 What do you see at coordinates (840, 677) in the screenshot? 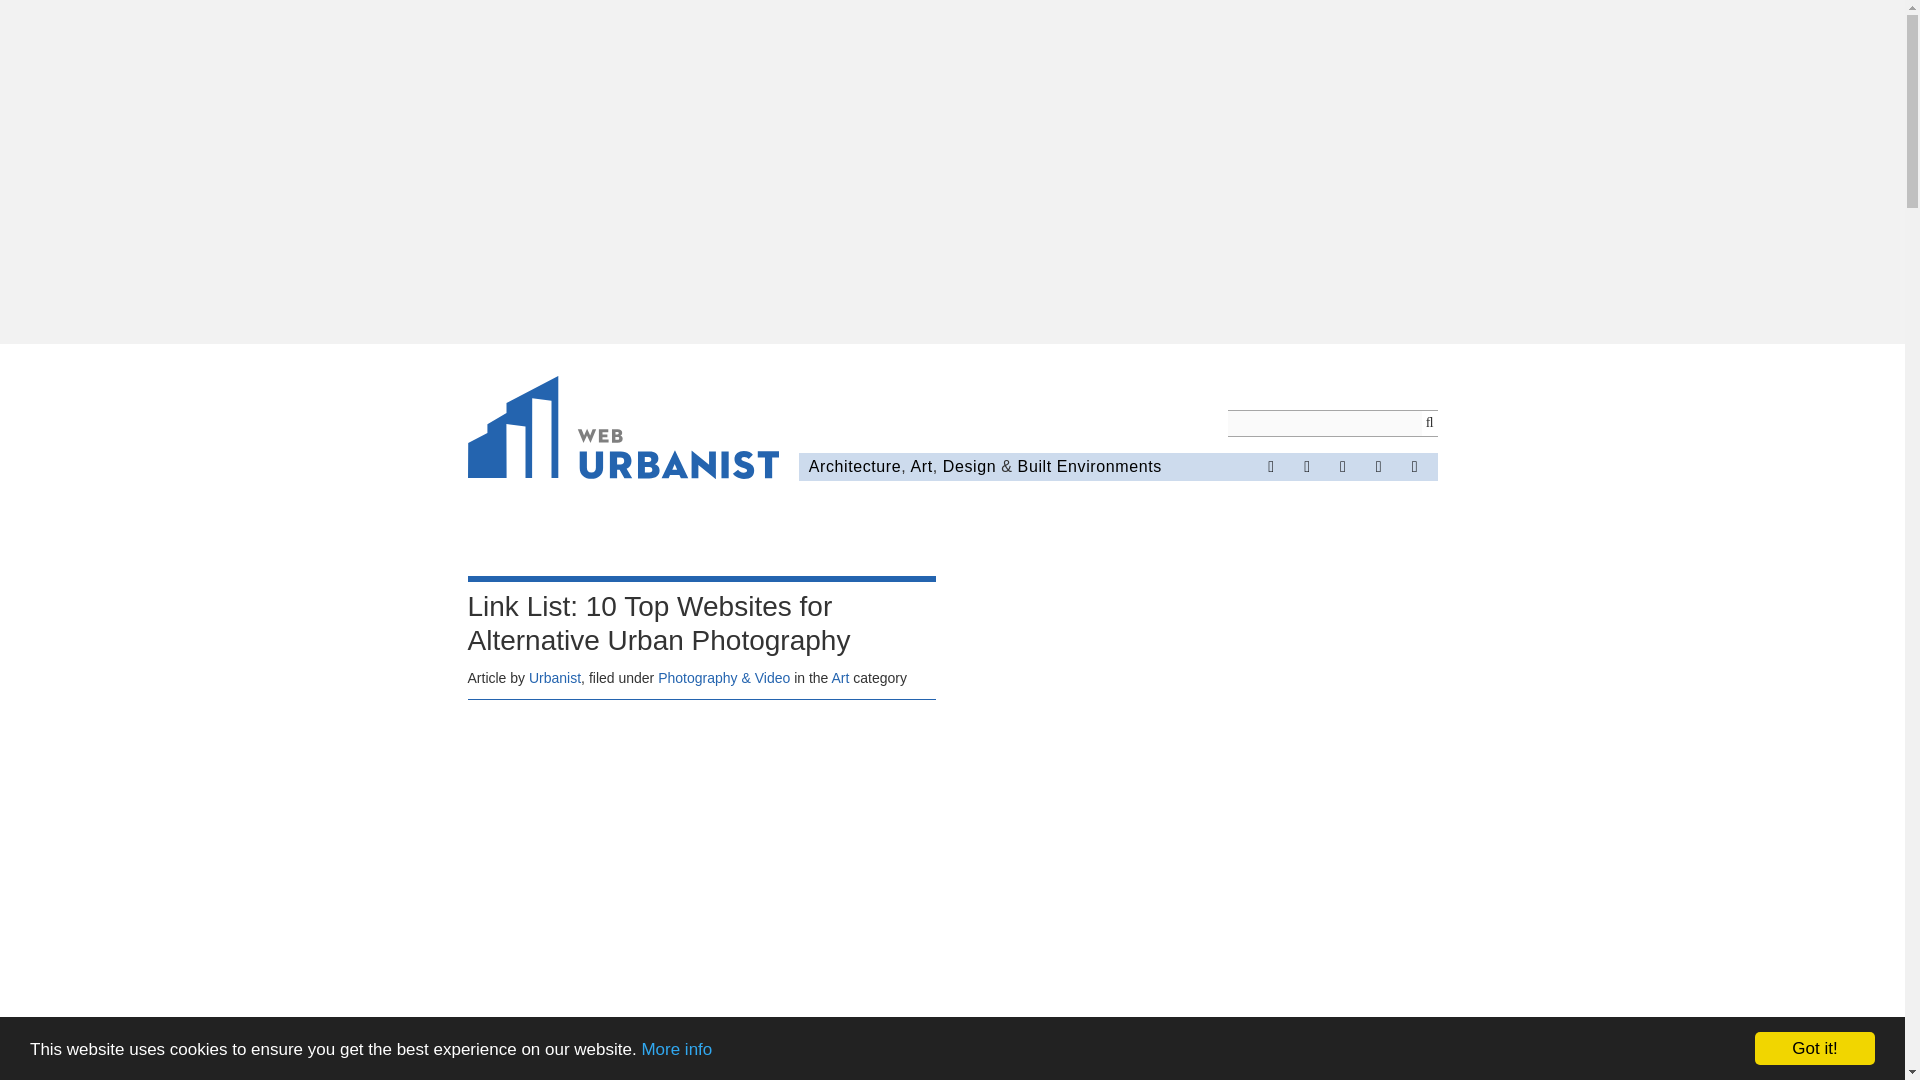
I see `Art` at bounding box center [840, 677].